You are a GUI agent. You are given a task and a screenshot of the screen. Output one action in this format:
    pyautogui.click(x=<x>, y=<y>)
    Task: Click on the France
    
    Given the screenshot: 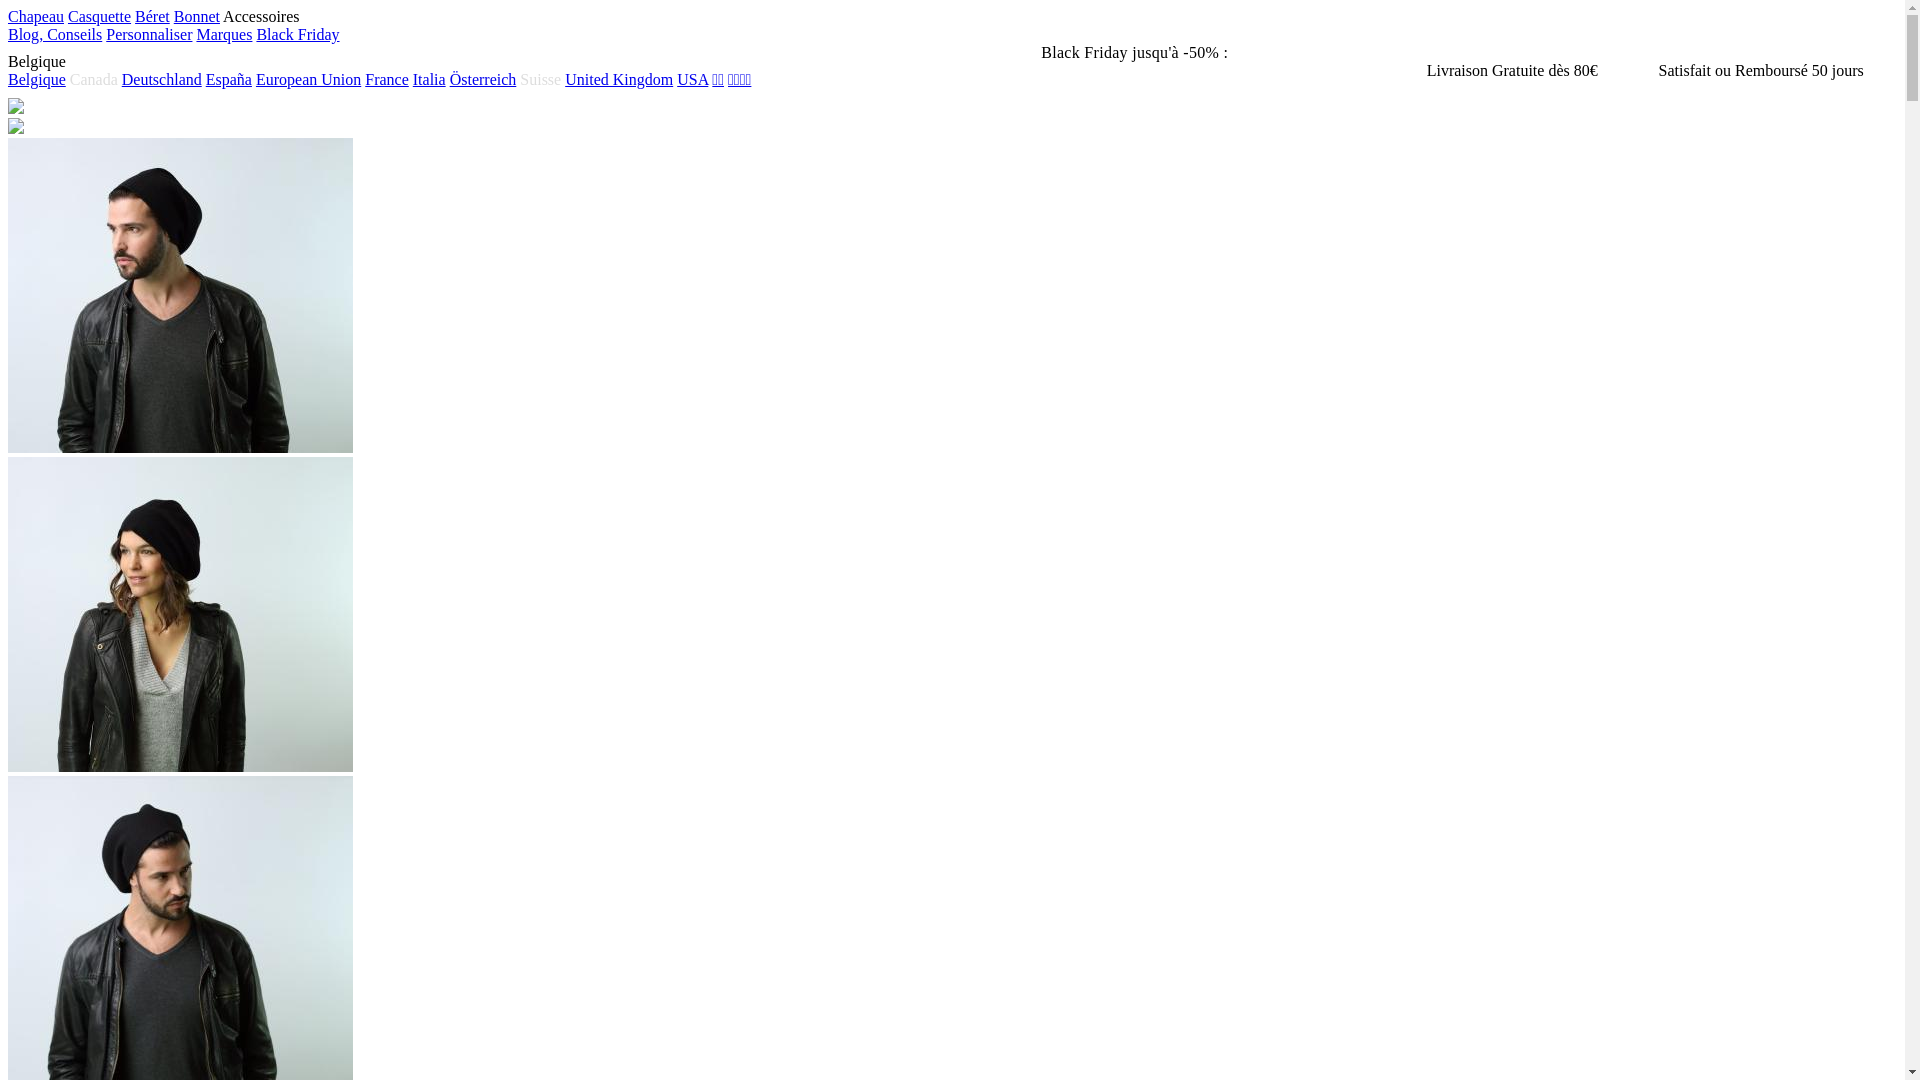 What is the action you would take?
    pyautogui.click(x=387, y=80)
    